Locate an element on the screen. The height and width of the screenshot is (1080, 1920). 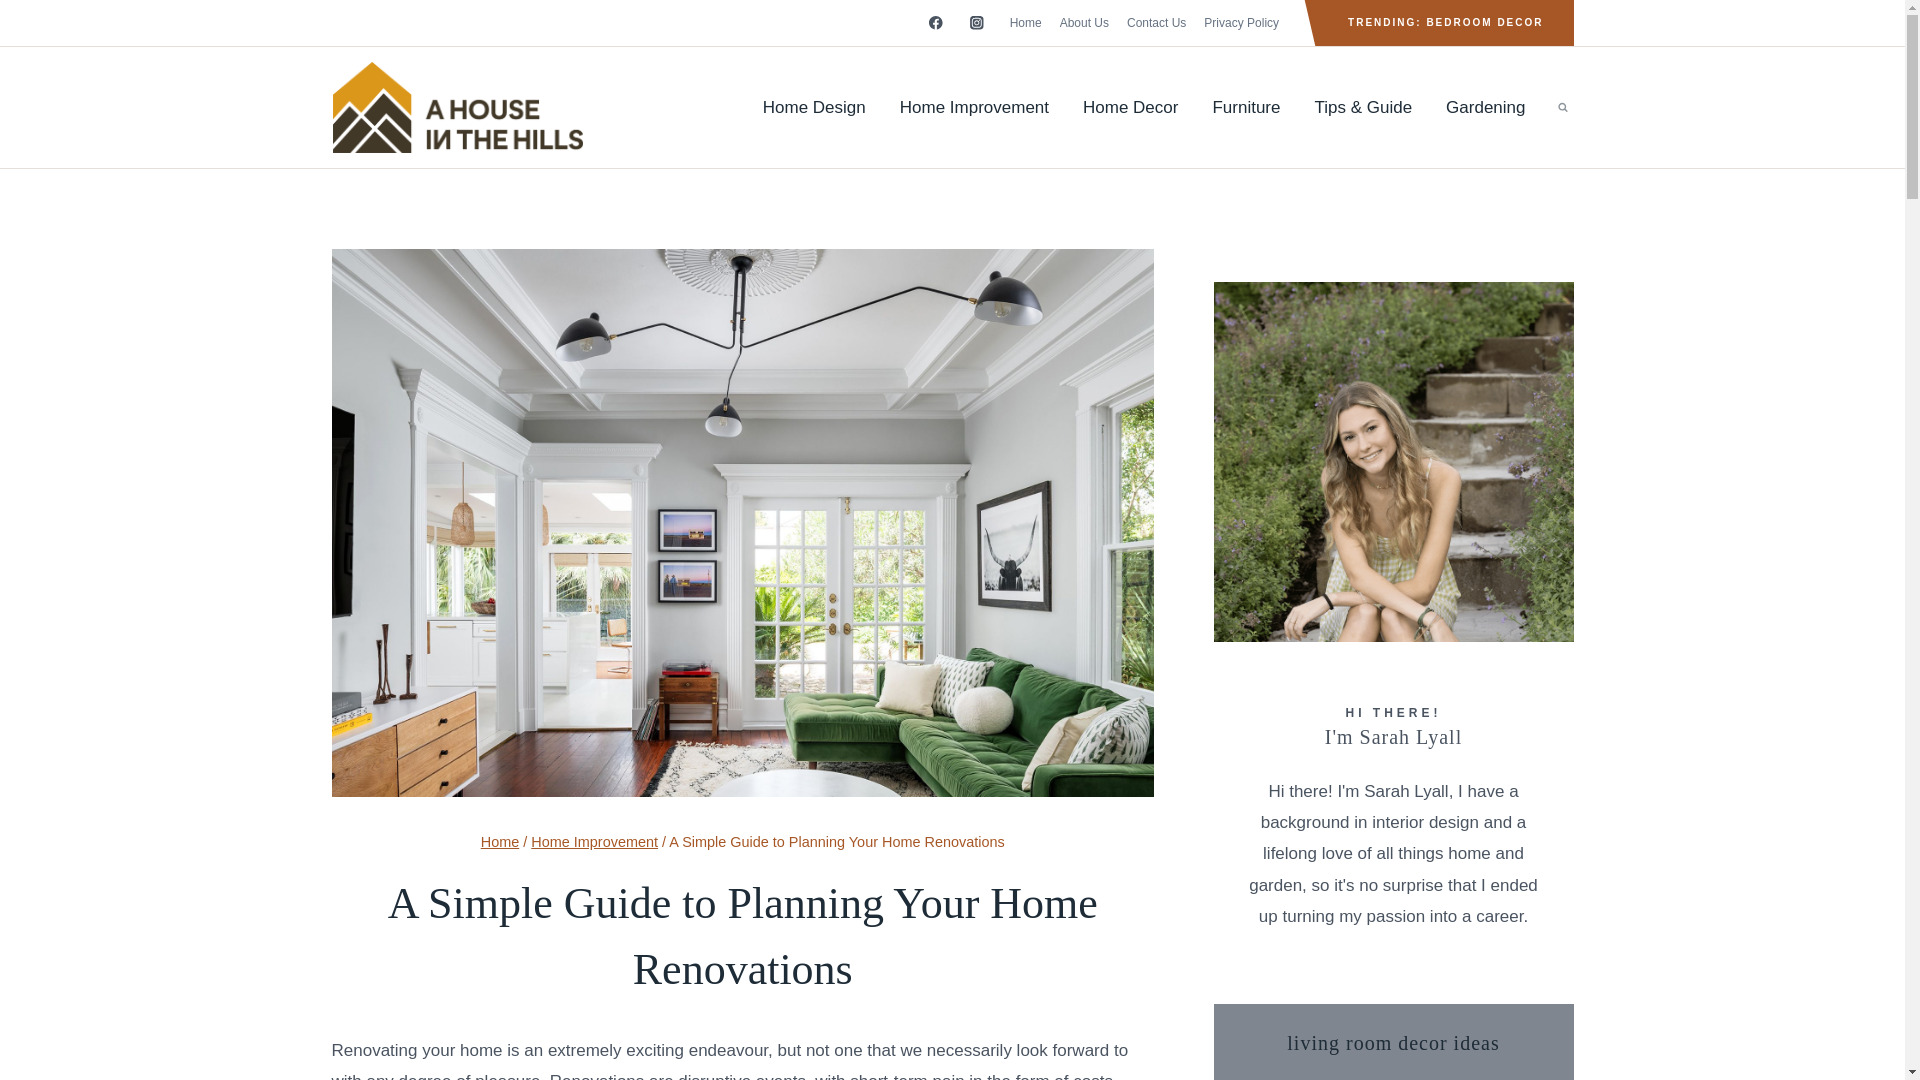
TRENDING: BEDROOM DECOR is located at coordinates (1444, 23).